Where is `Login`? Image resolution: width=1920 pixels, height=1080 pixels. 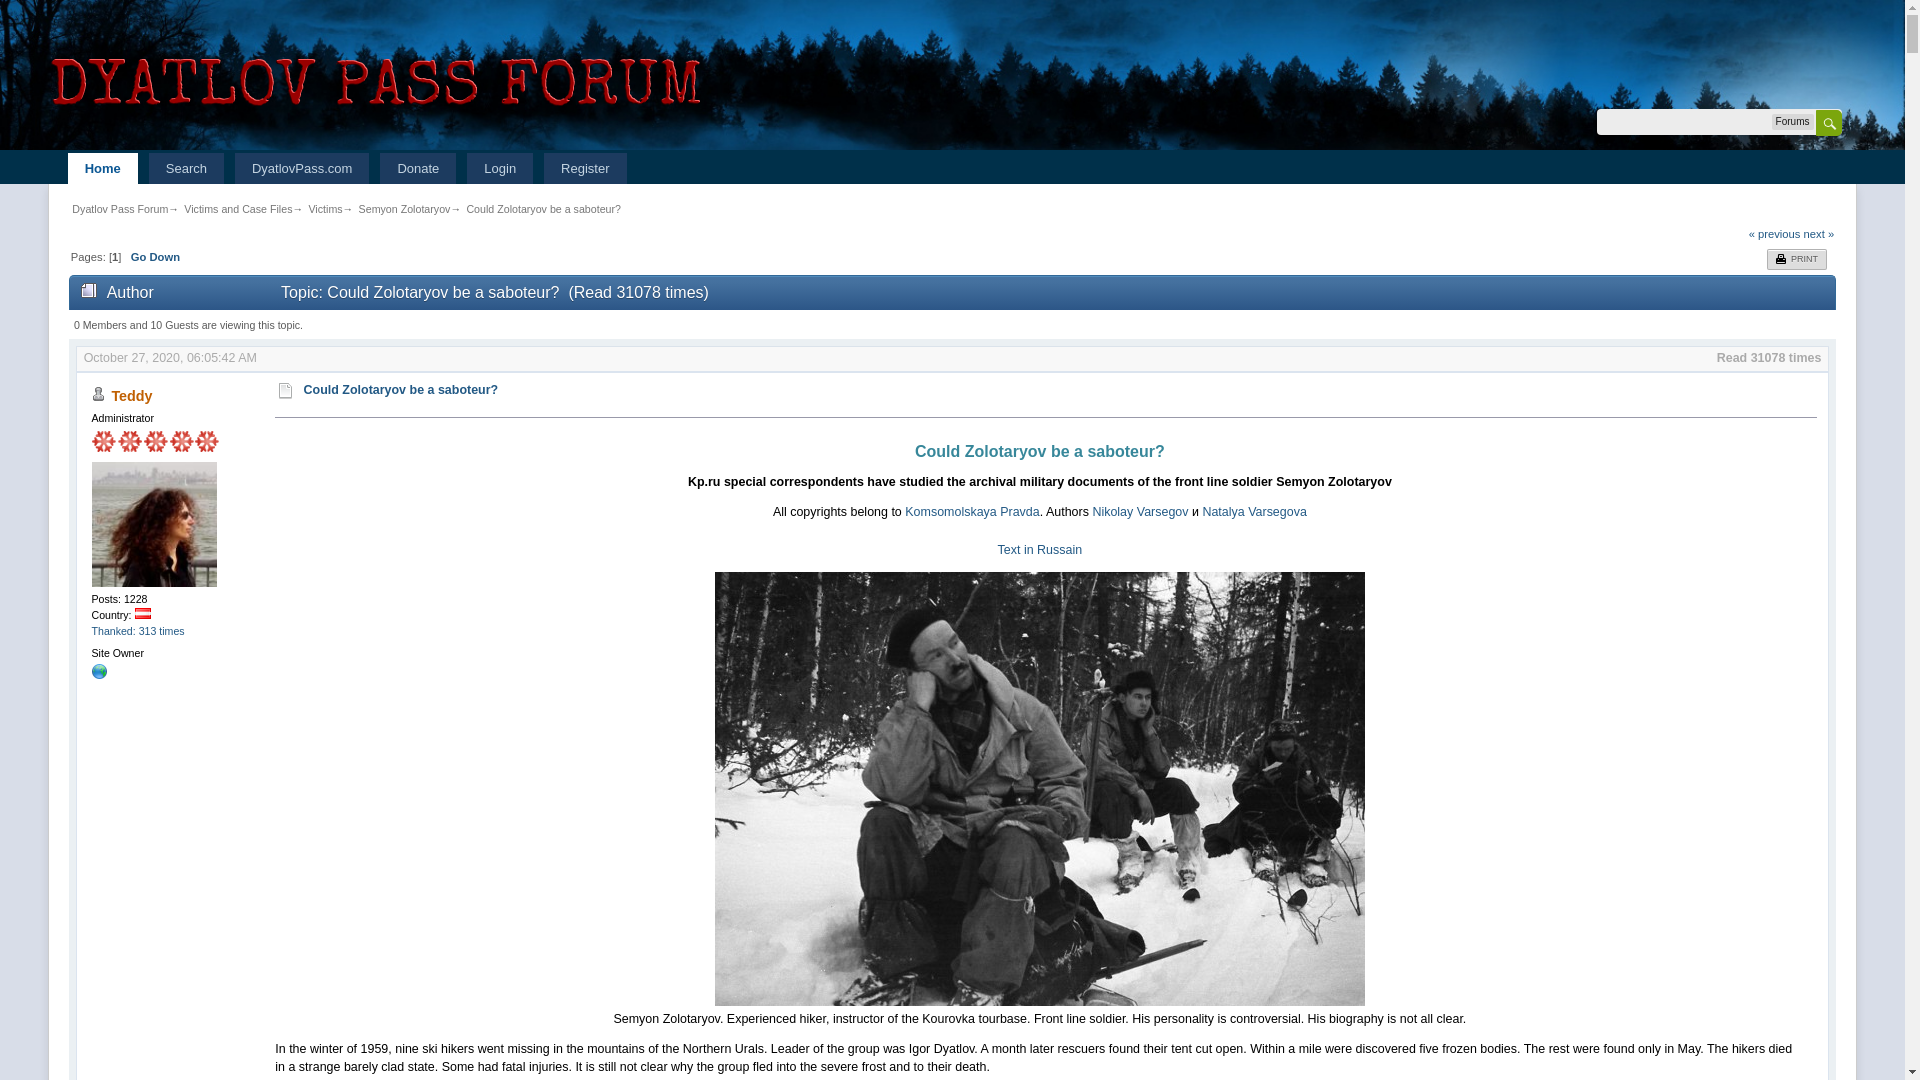 Login is located at coordinates (500, 168).